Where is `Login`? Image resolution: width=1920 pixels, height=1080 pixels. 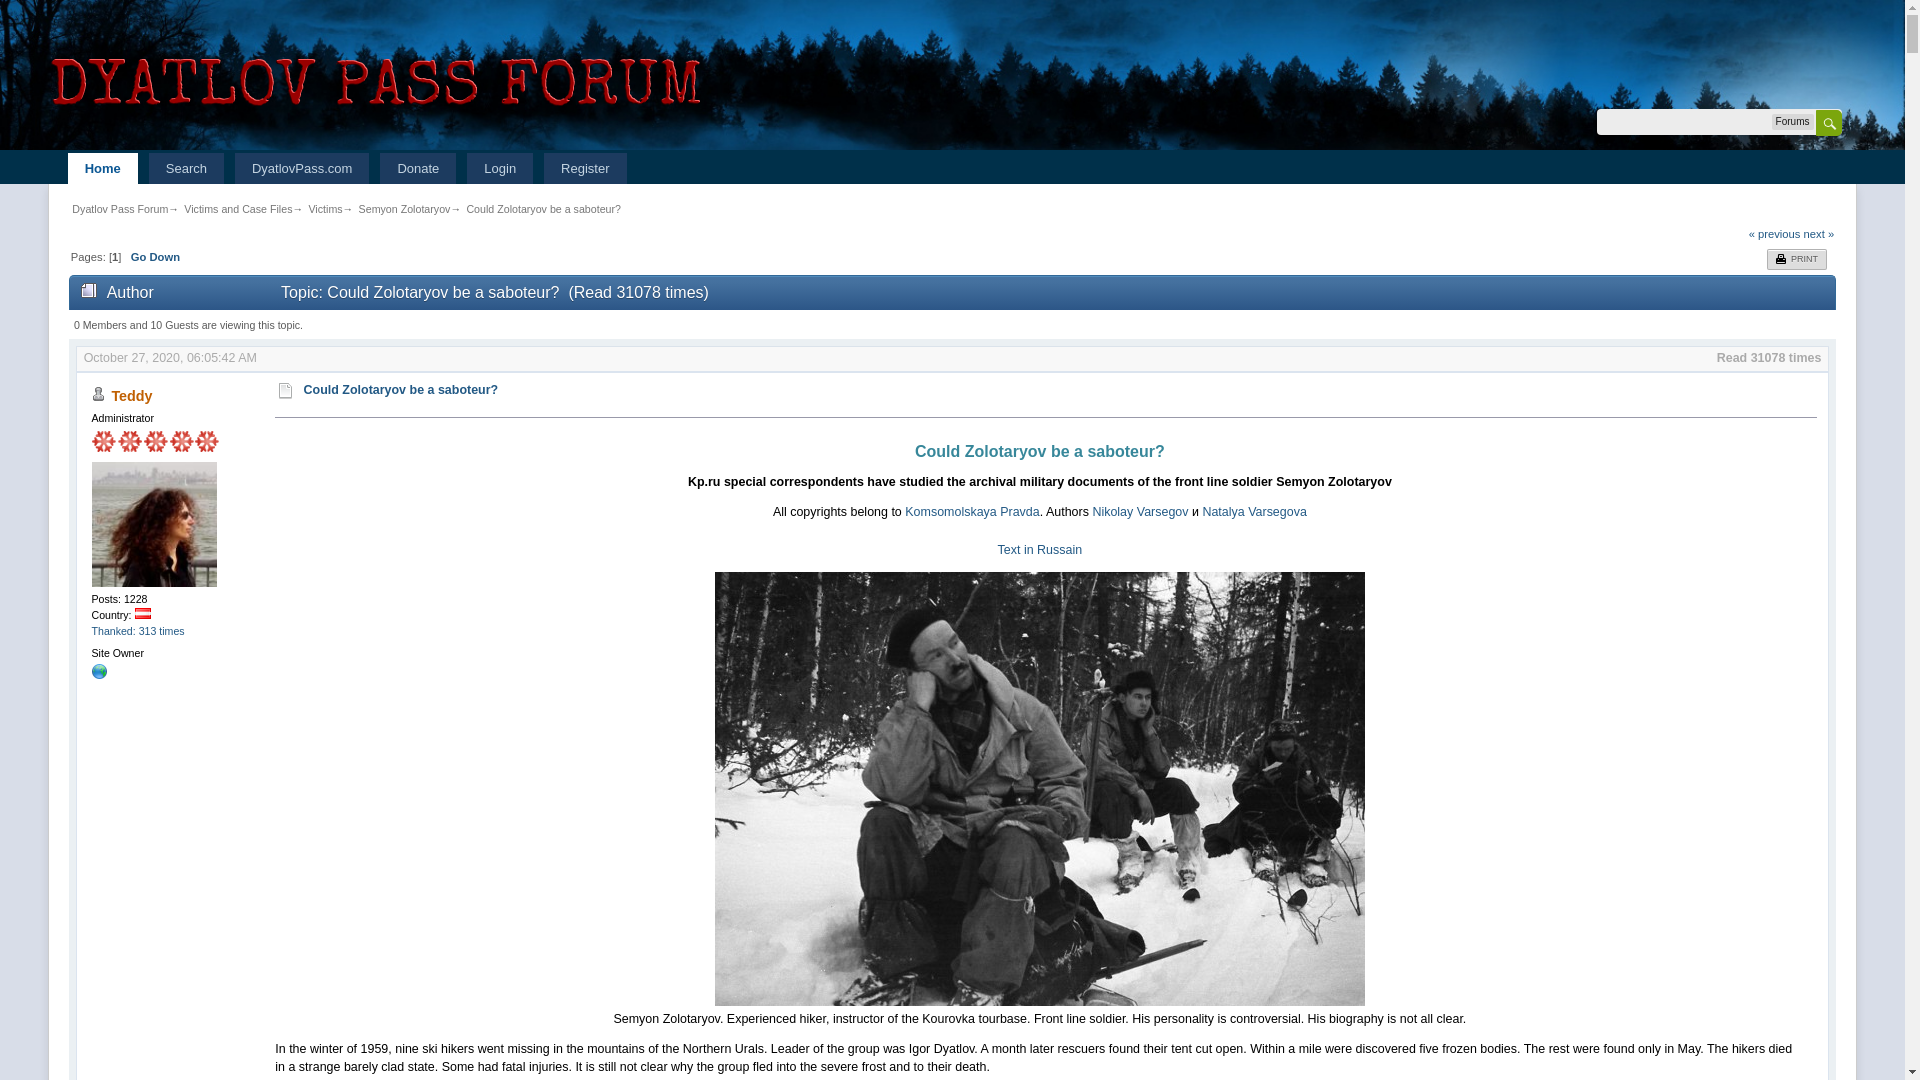 Login is located at coordinates (500, 168).